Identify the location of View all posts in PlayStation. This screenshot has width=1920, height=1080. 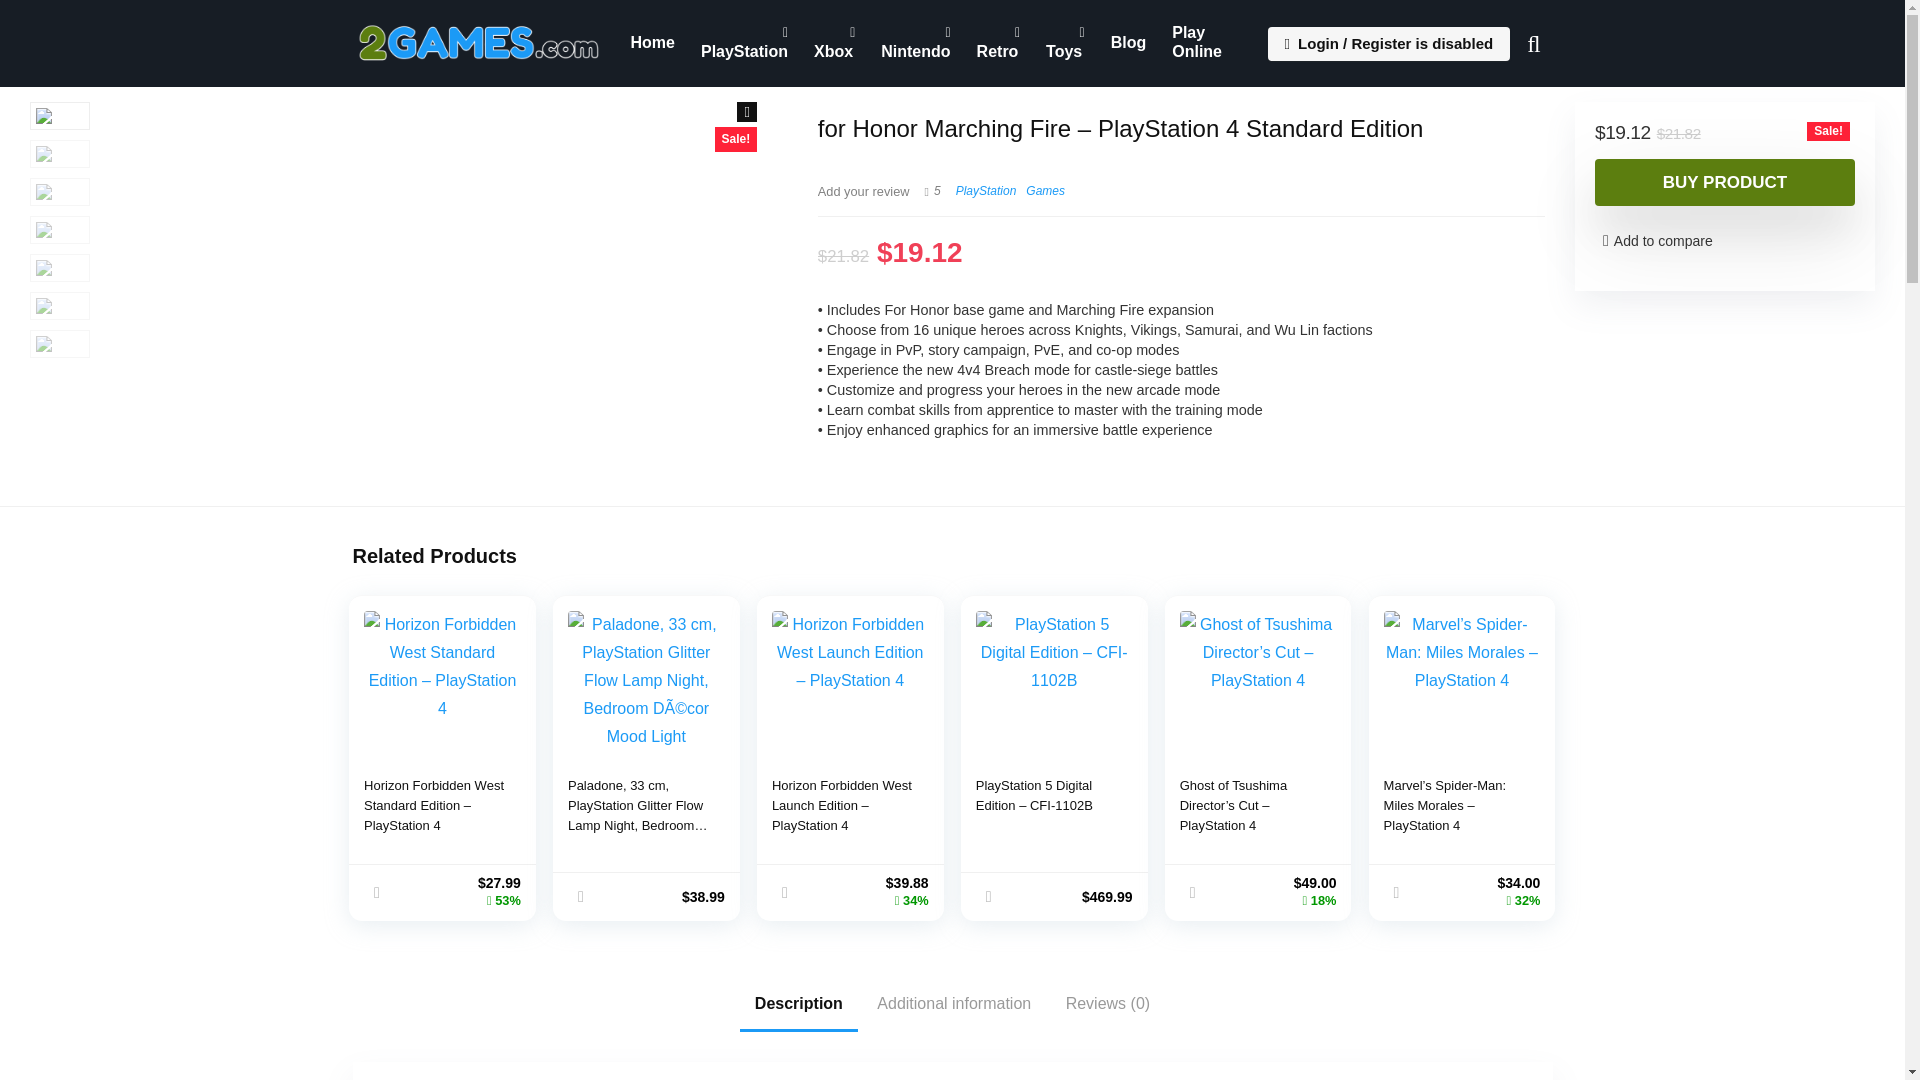
(986, 190).